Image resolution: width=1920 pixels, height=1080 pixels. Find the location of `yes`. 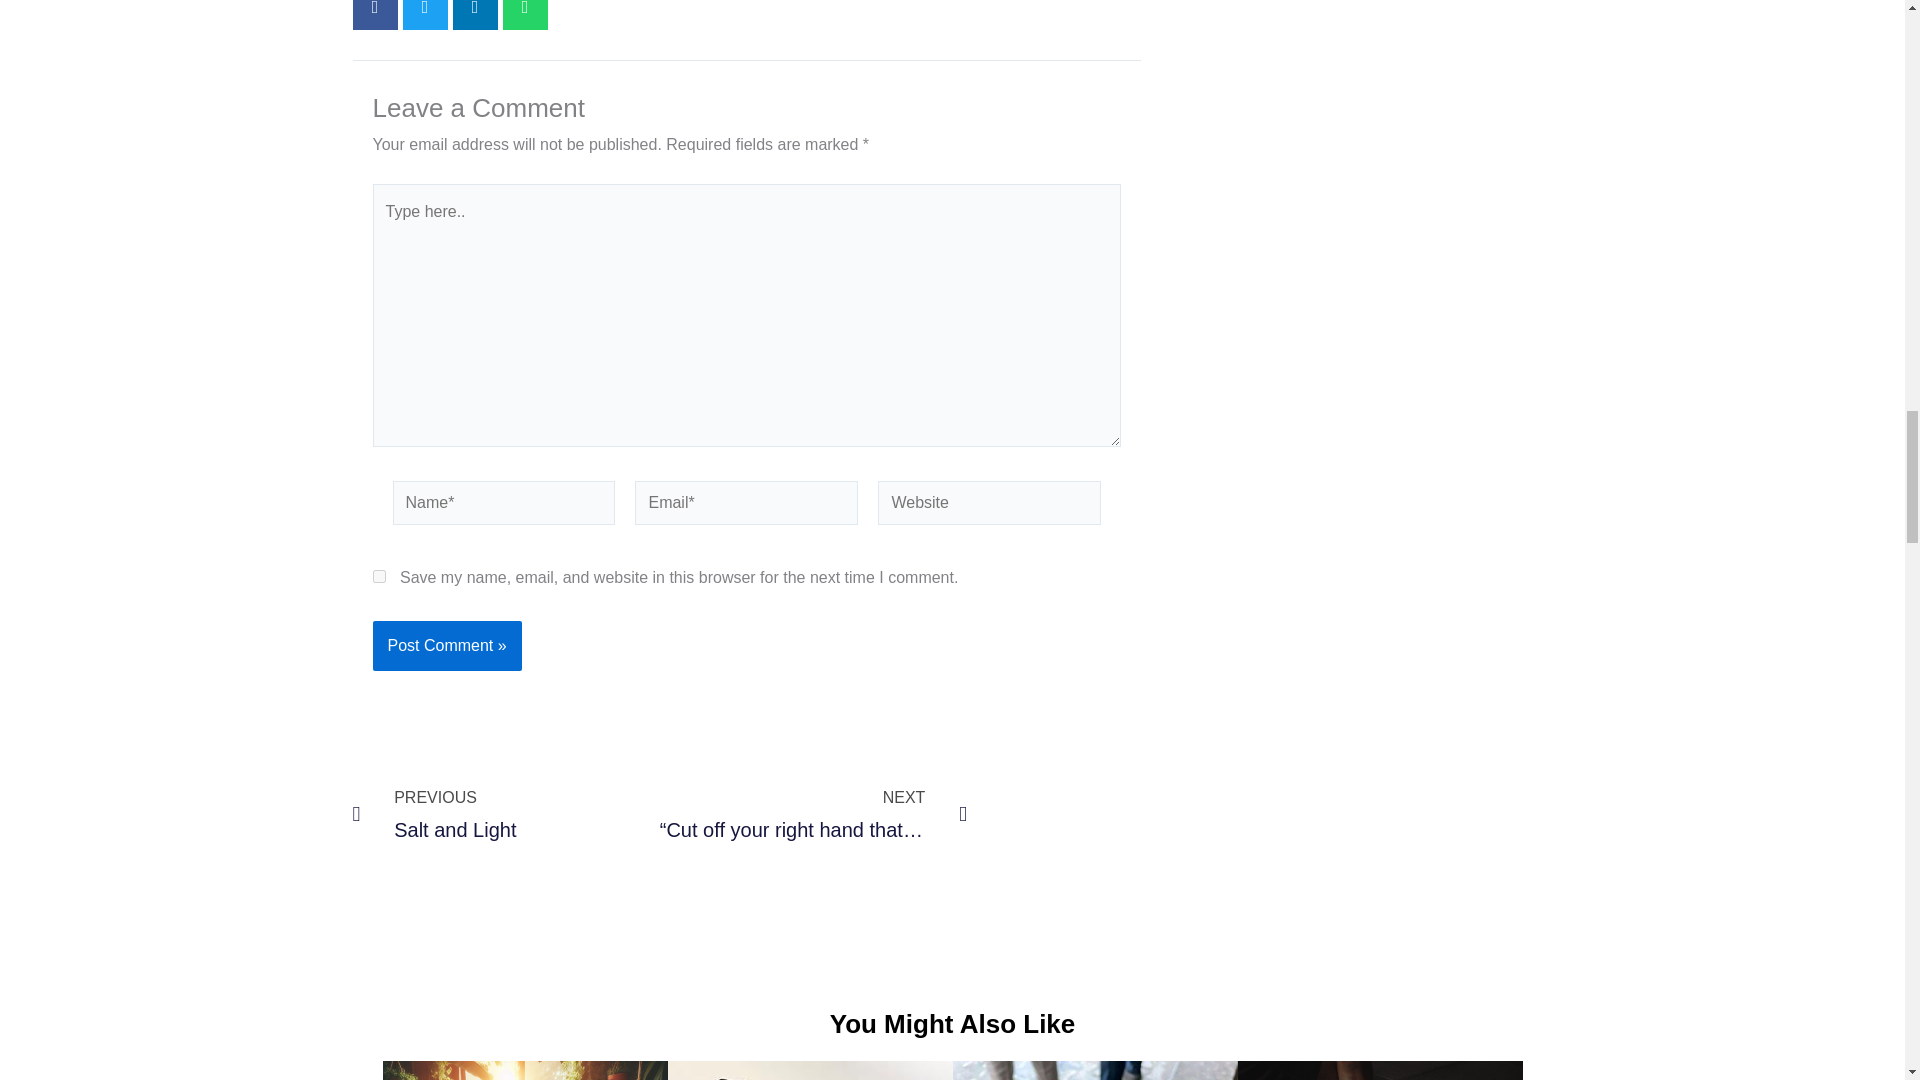

yes is located at coordinates (378, 576).